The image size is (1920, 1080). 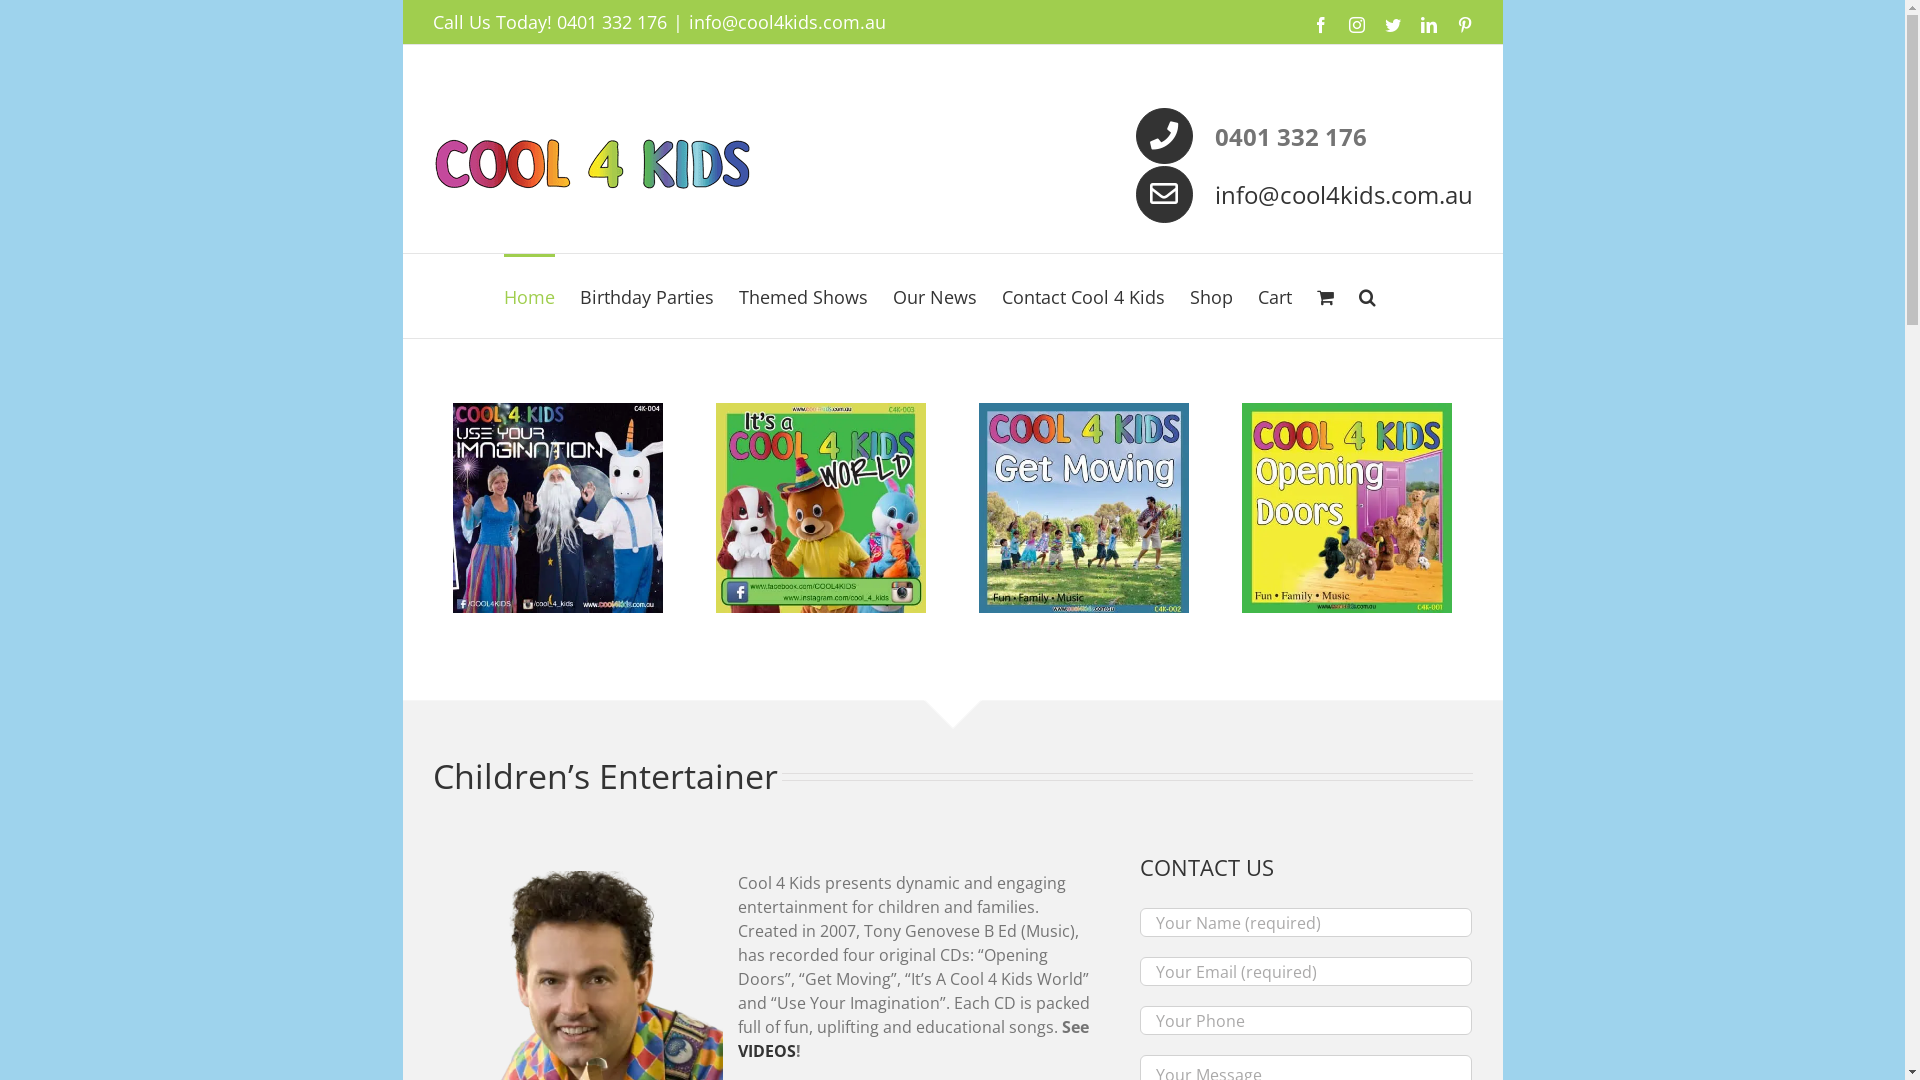 What do you see at coordinates (804, 296) in the screenshot?
I see `Themed Shows` at bounding box center [804, 296].